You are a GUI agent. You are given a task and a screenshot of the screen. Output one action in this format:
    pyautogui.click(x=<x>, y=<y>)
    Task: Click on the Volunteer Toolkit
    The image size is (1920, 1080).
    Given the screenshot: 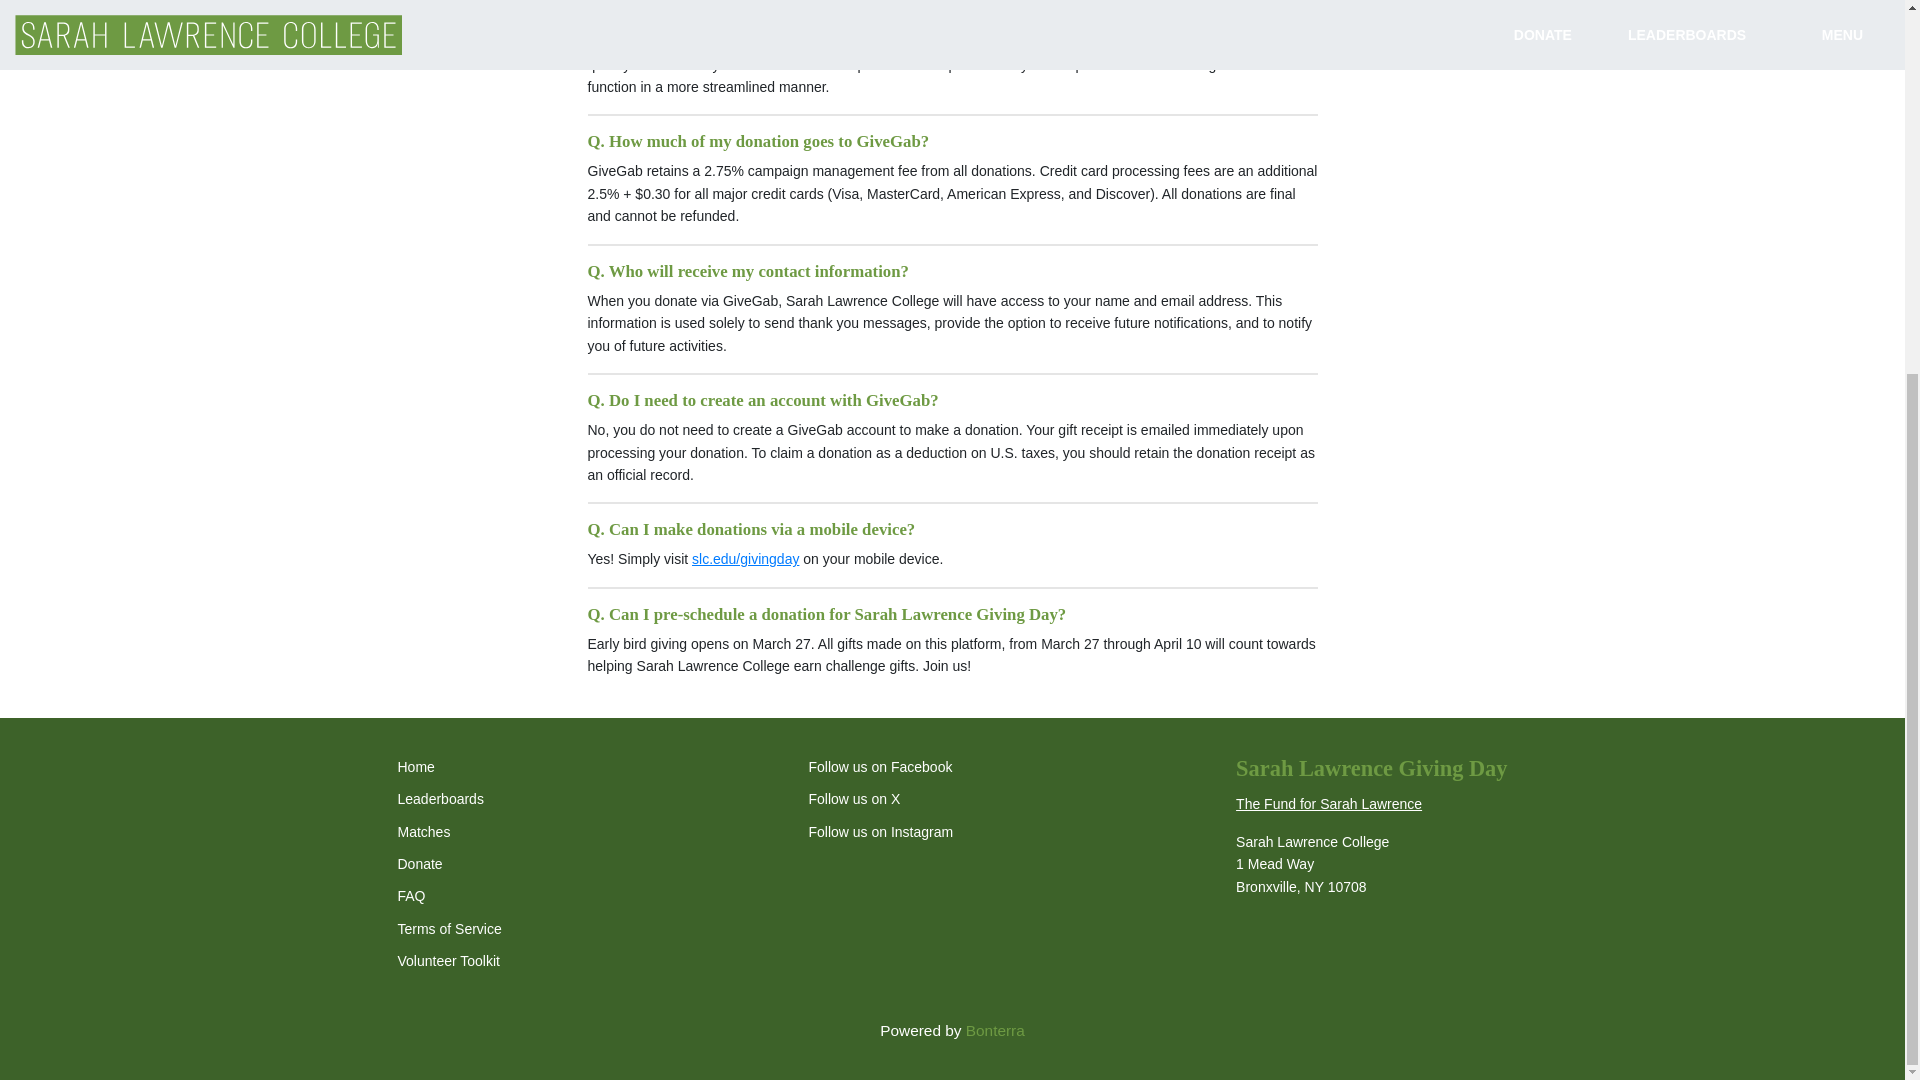 What is the action you would take?
    pyautogui.click(x=448, y=960)
    